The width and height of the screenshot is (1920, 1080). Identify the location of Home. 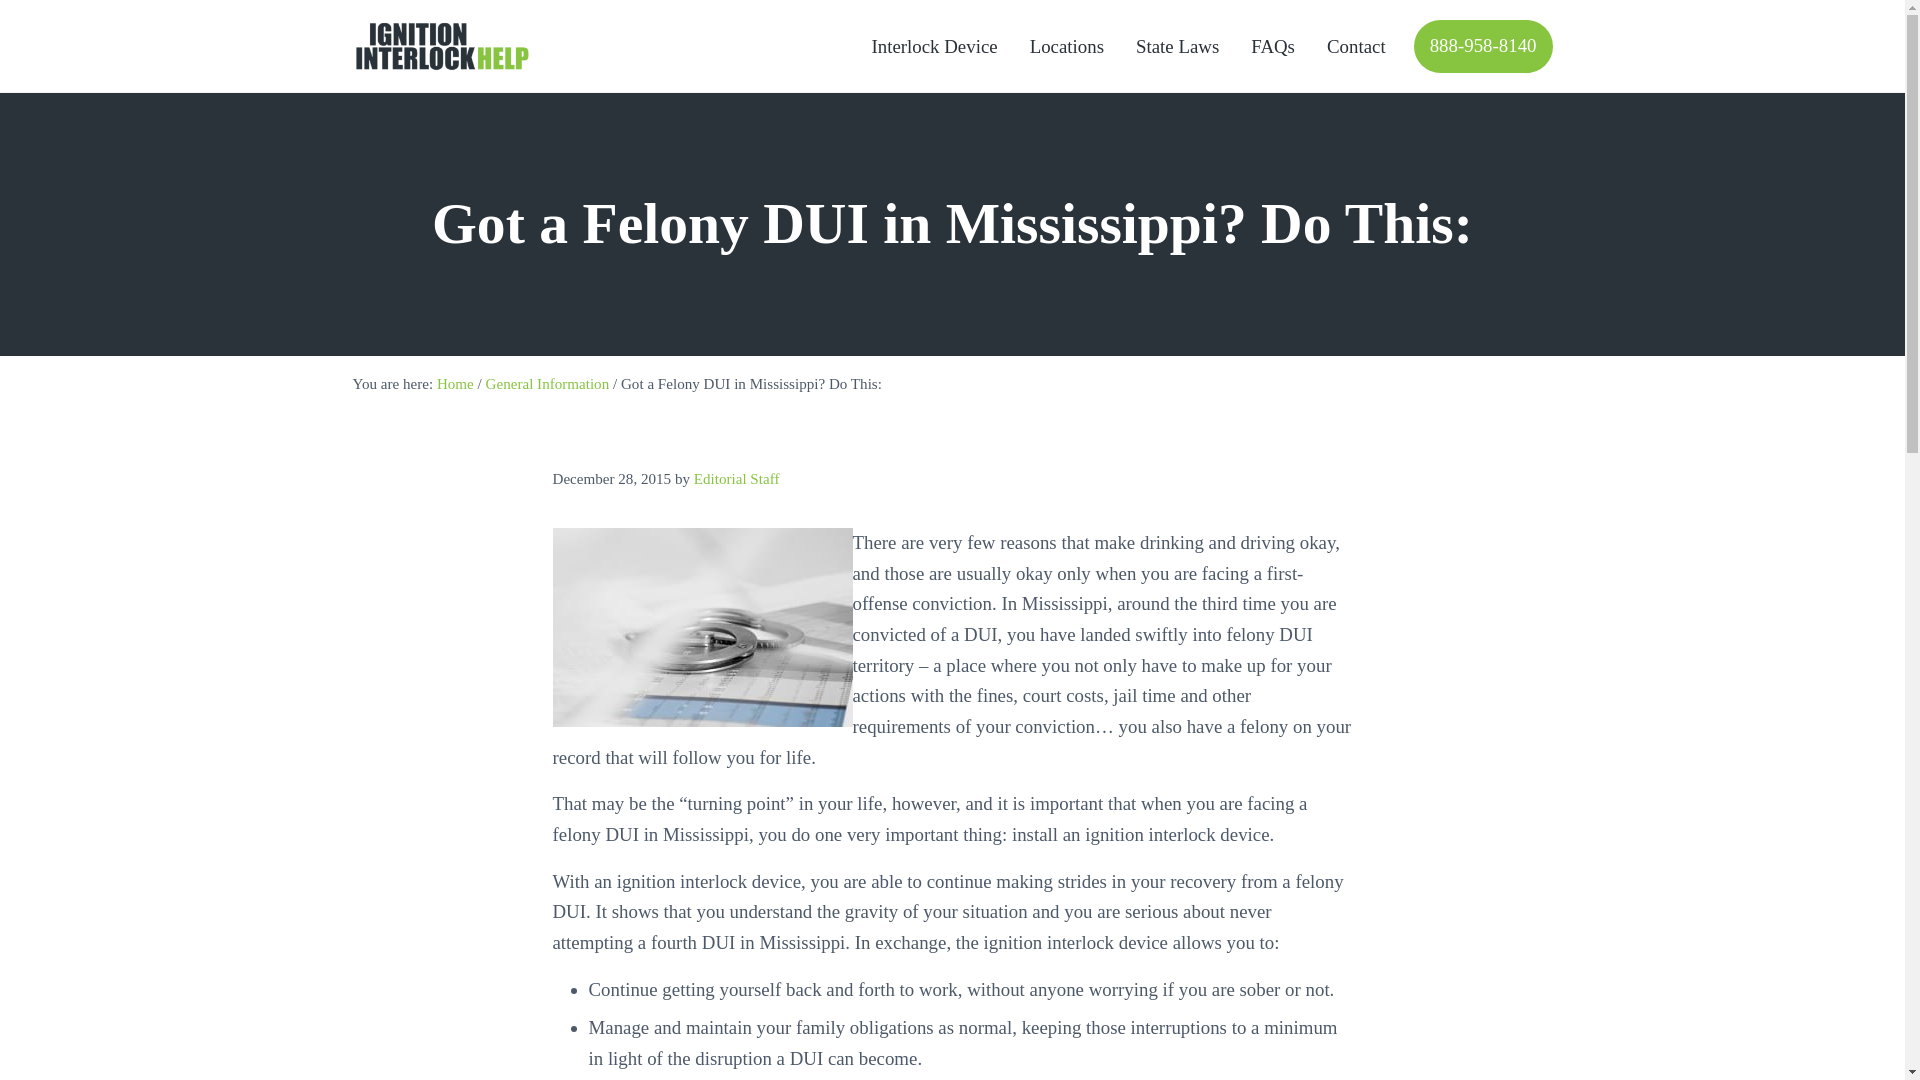
(456, 384).